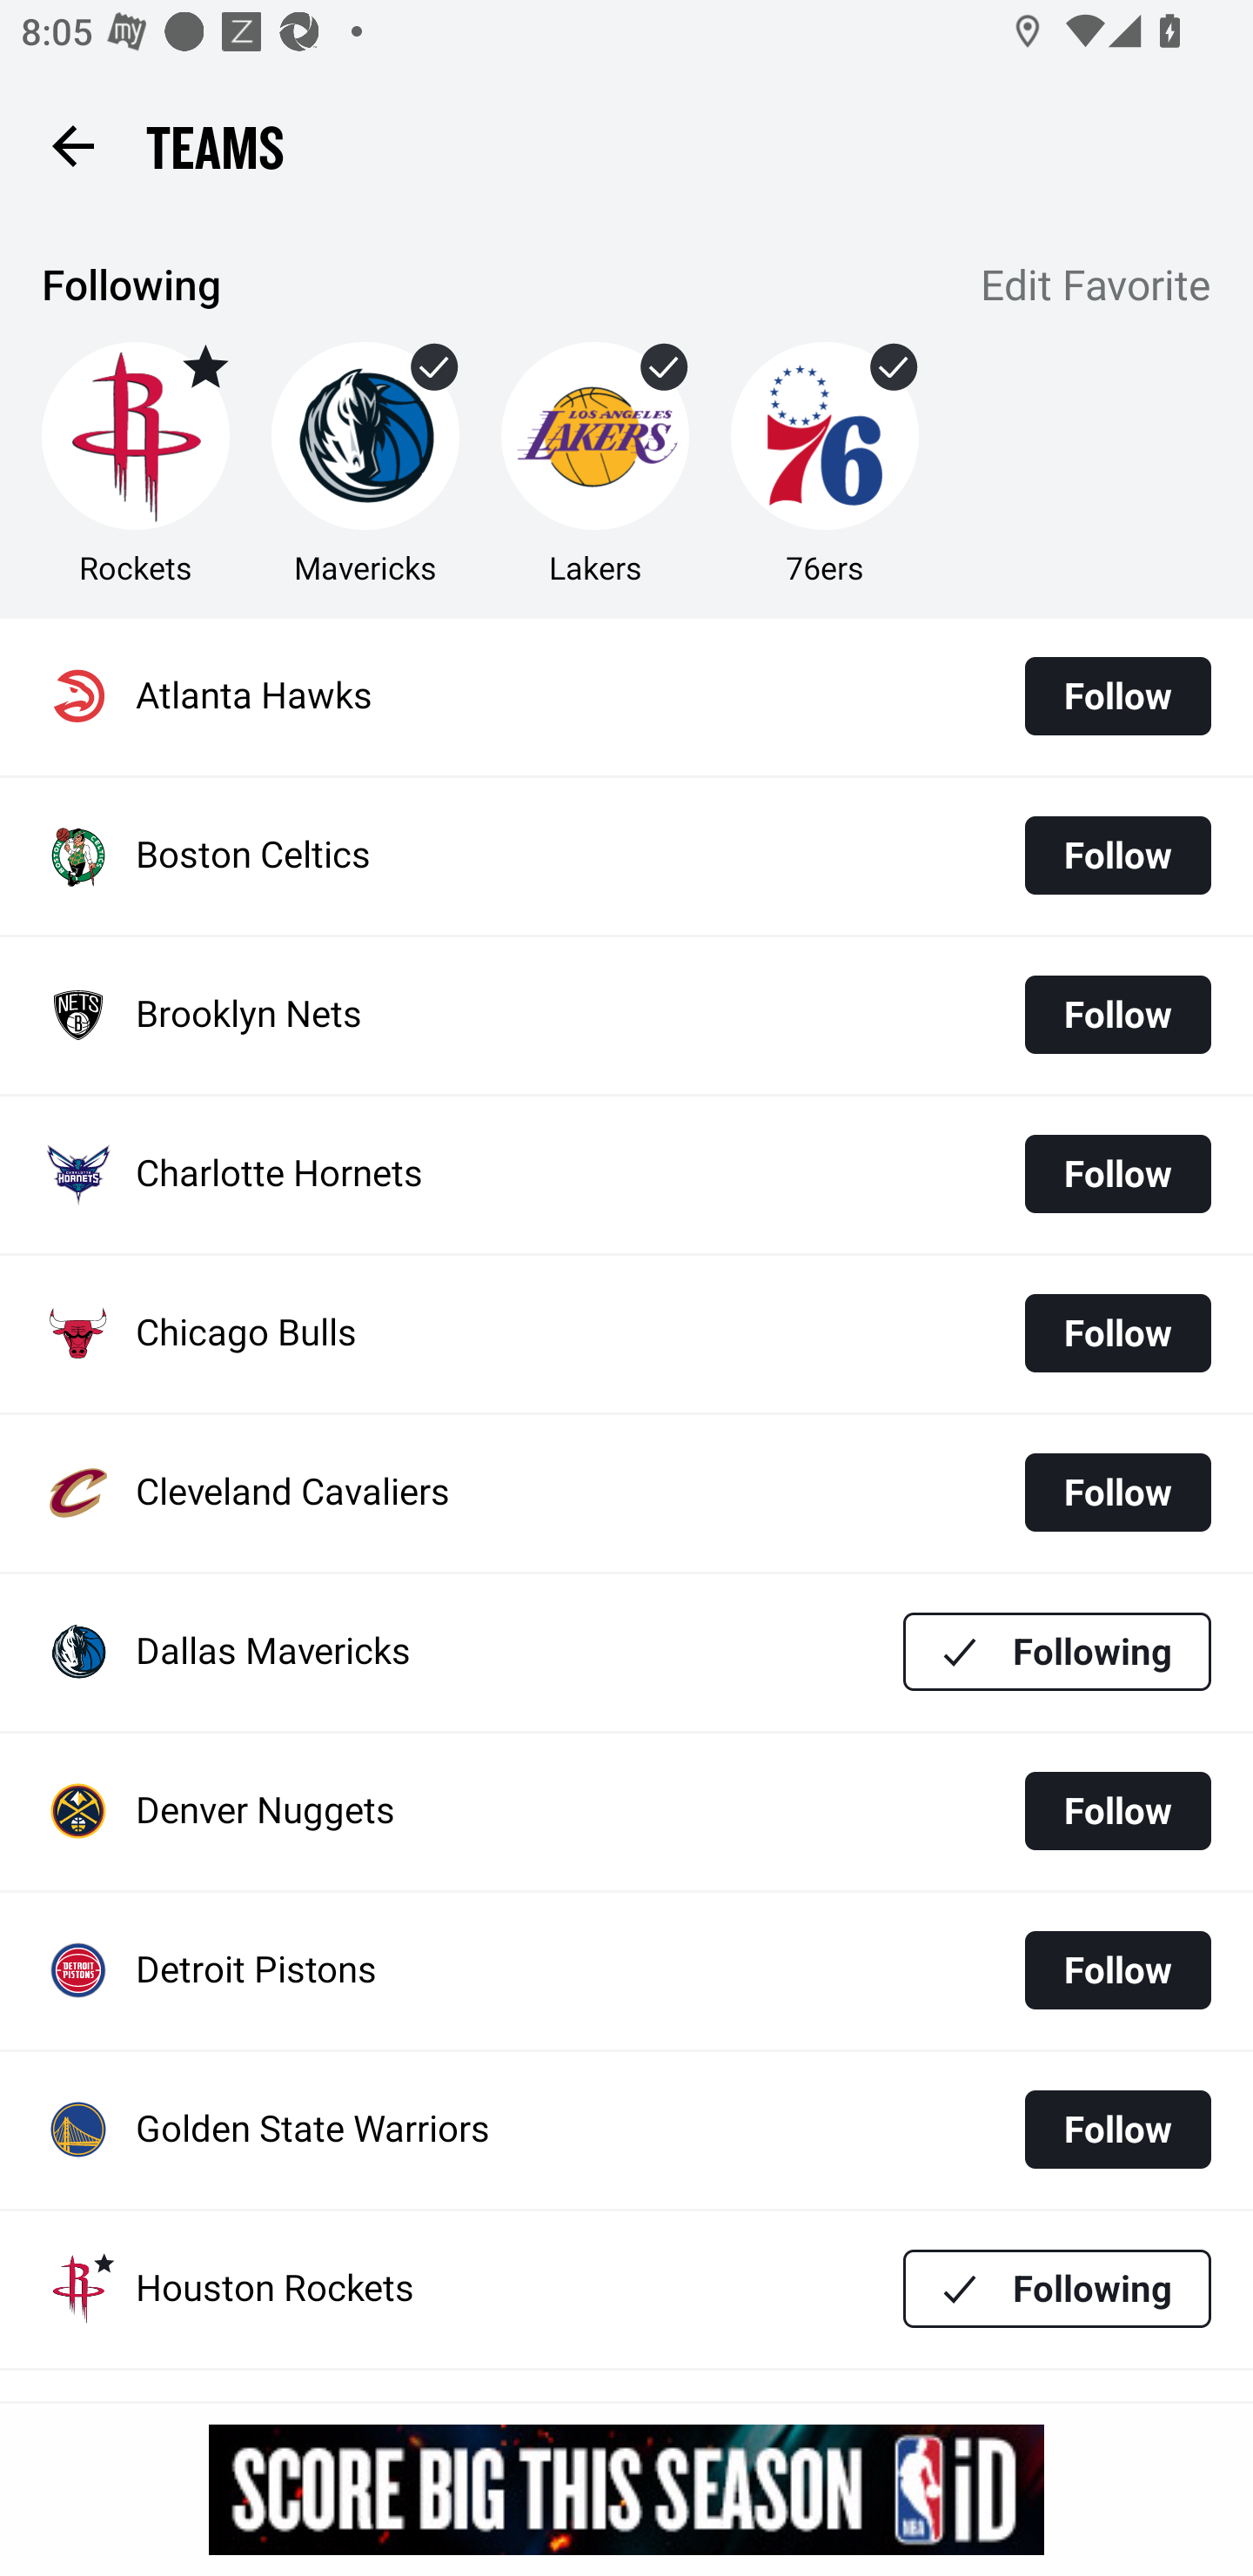  I want to click on Golden State Warriors Follow, so click(626, 2130).